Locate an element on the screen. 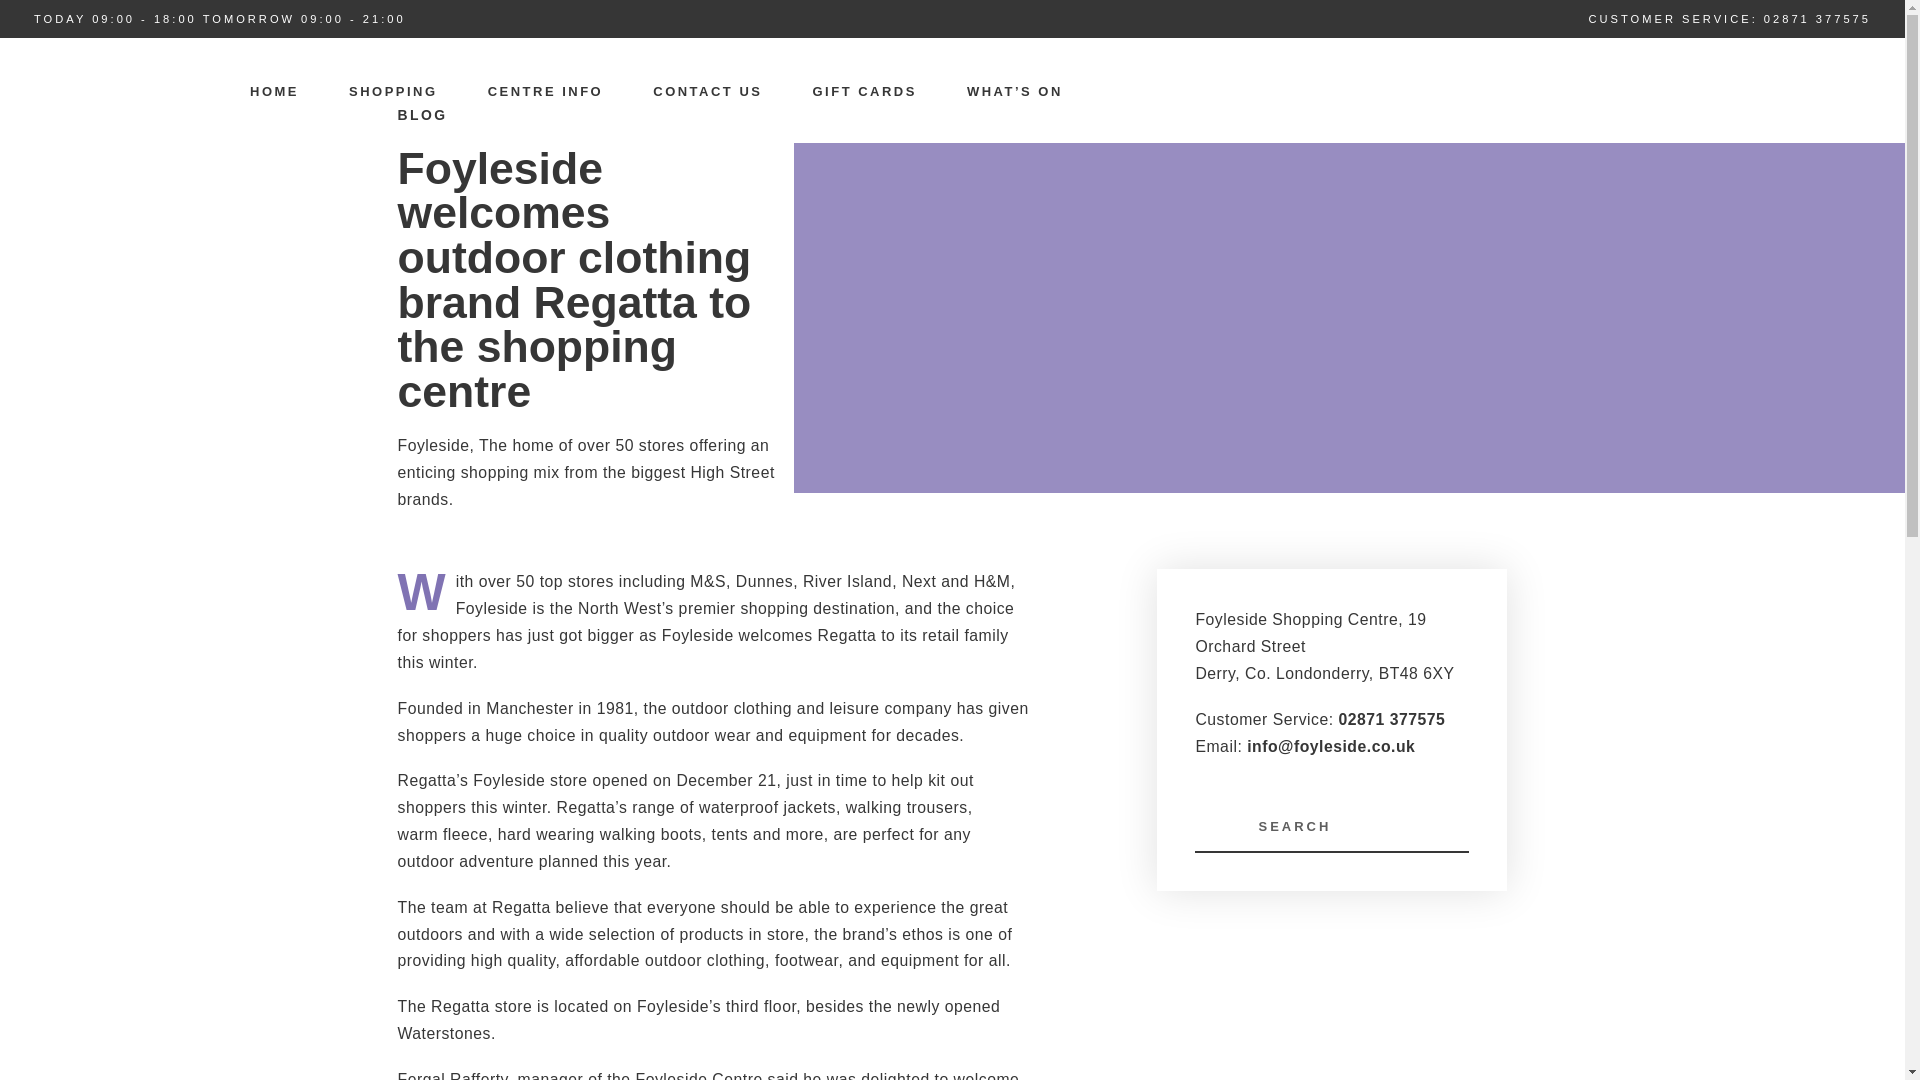 The image size is (1920, 1080). HOME is located at coordinates (274, 92).